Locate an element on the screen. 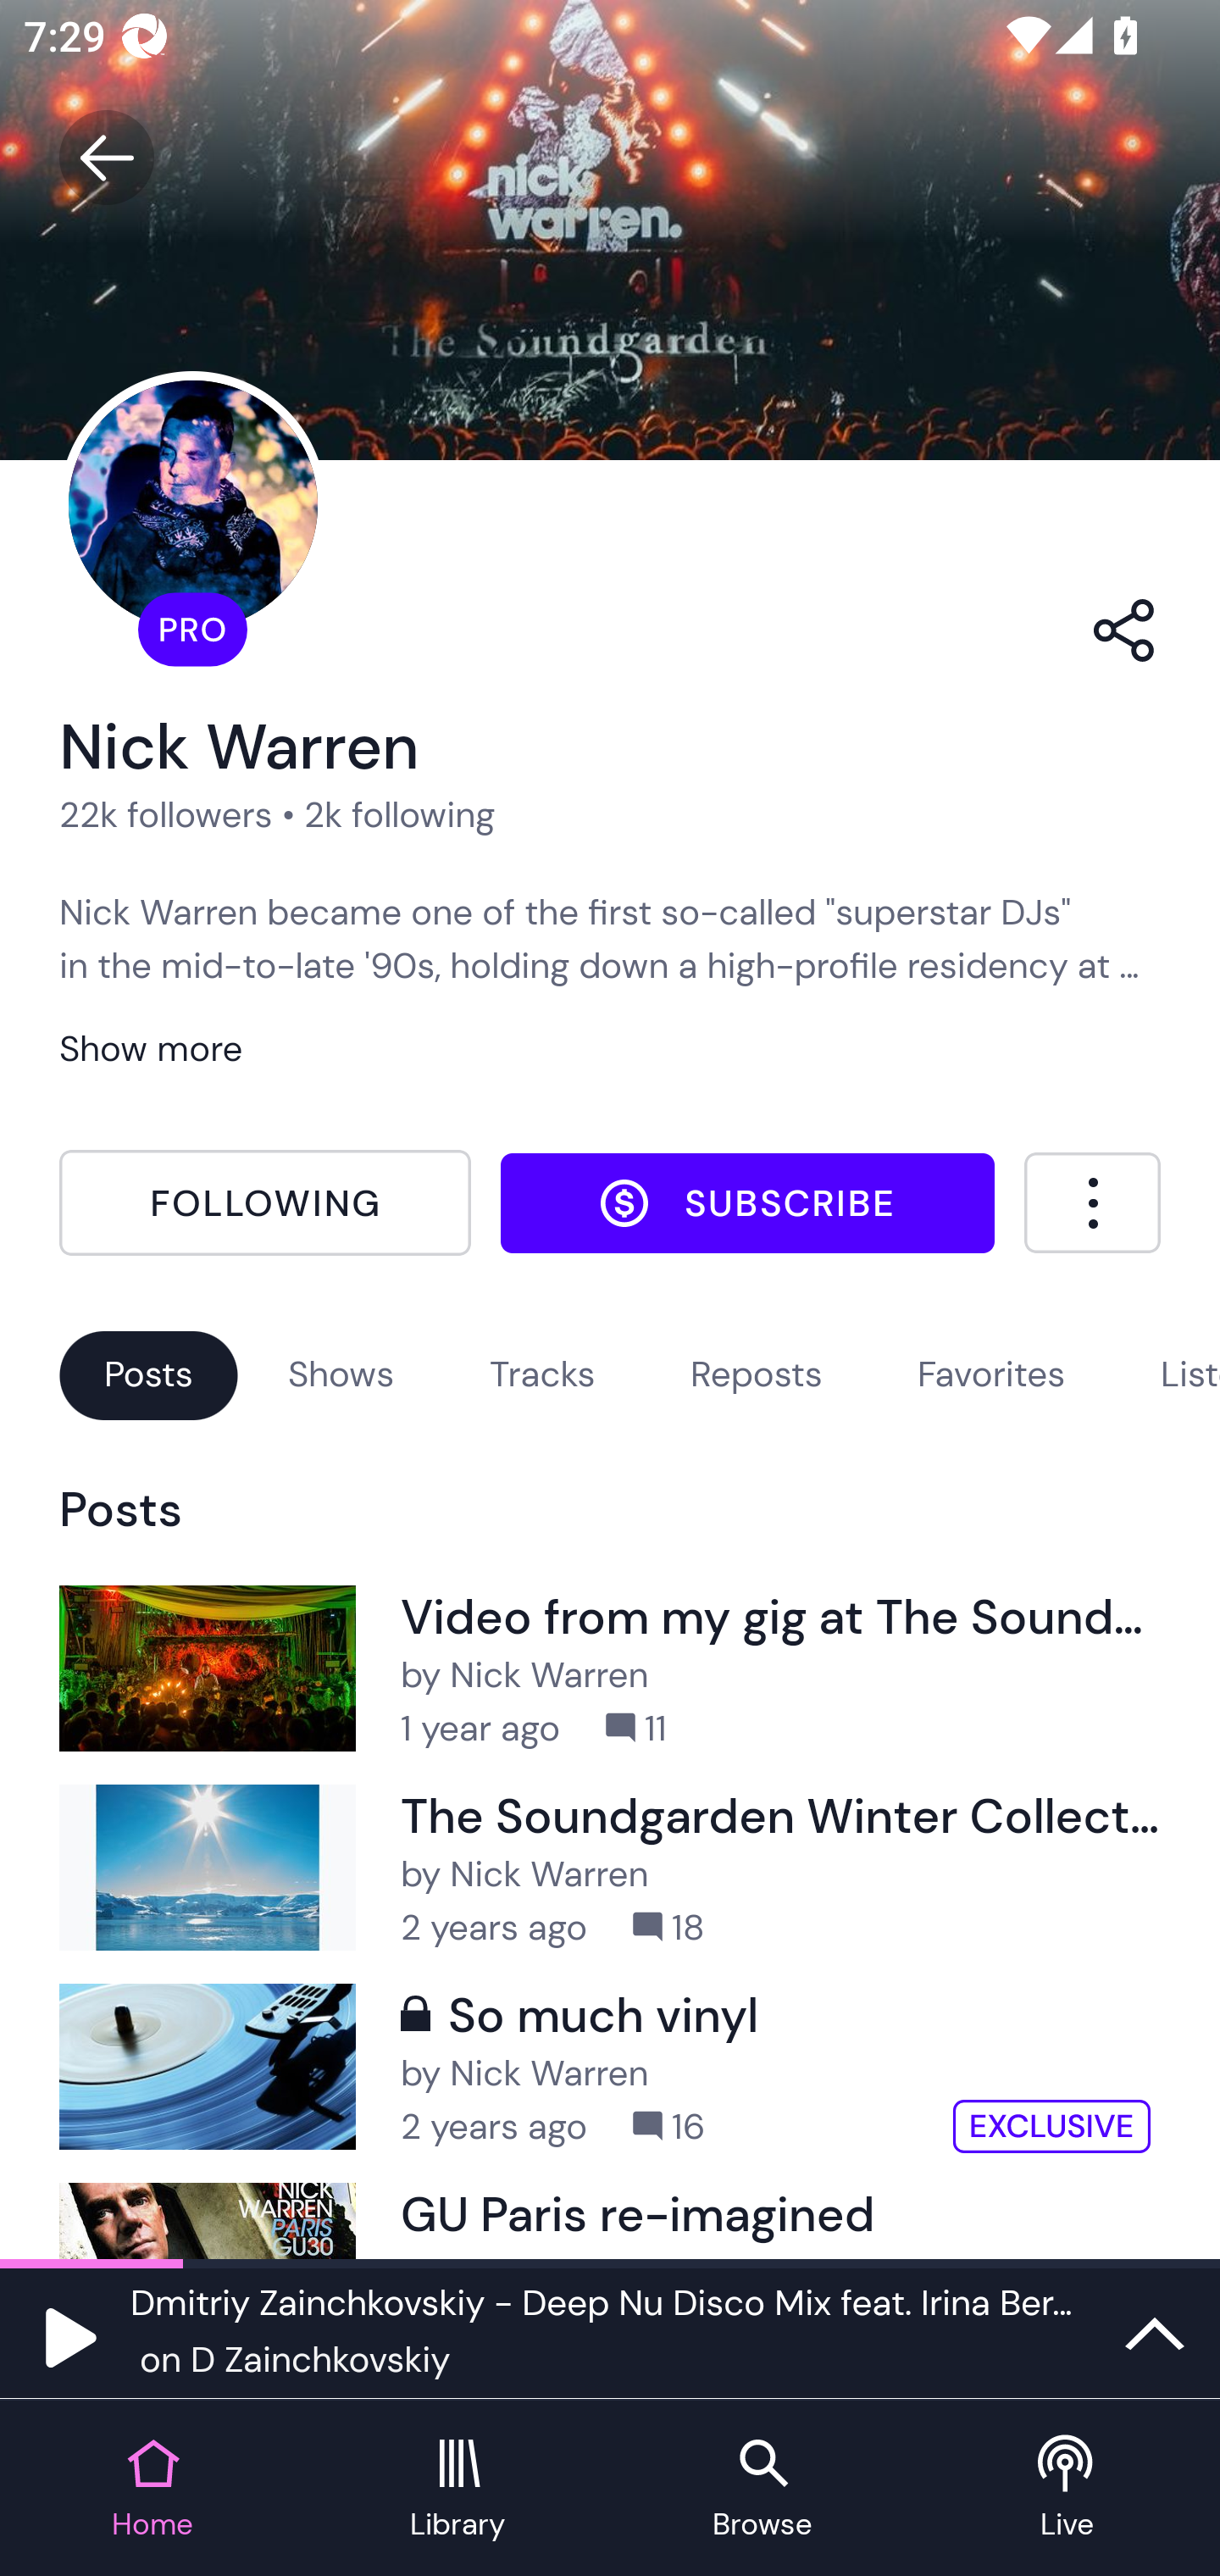 The width and height of the screenshot is (1220, 2576). Library tab Library is located at coordinates (457, 2490).